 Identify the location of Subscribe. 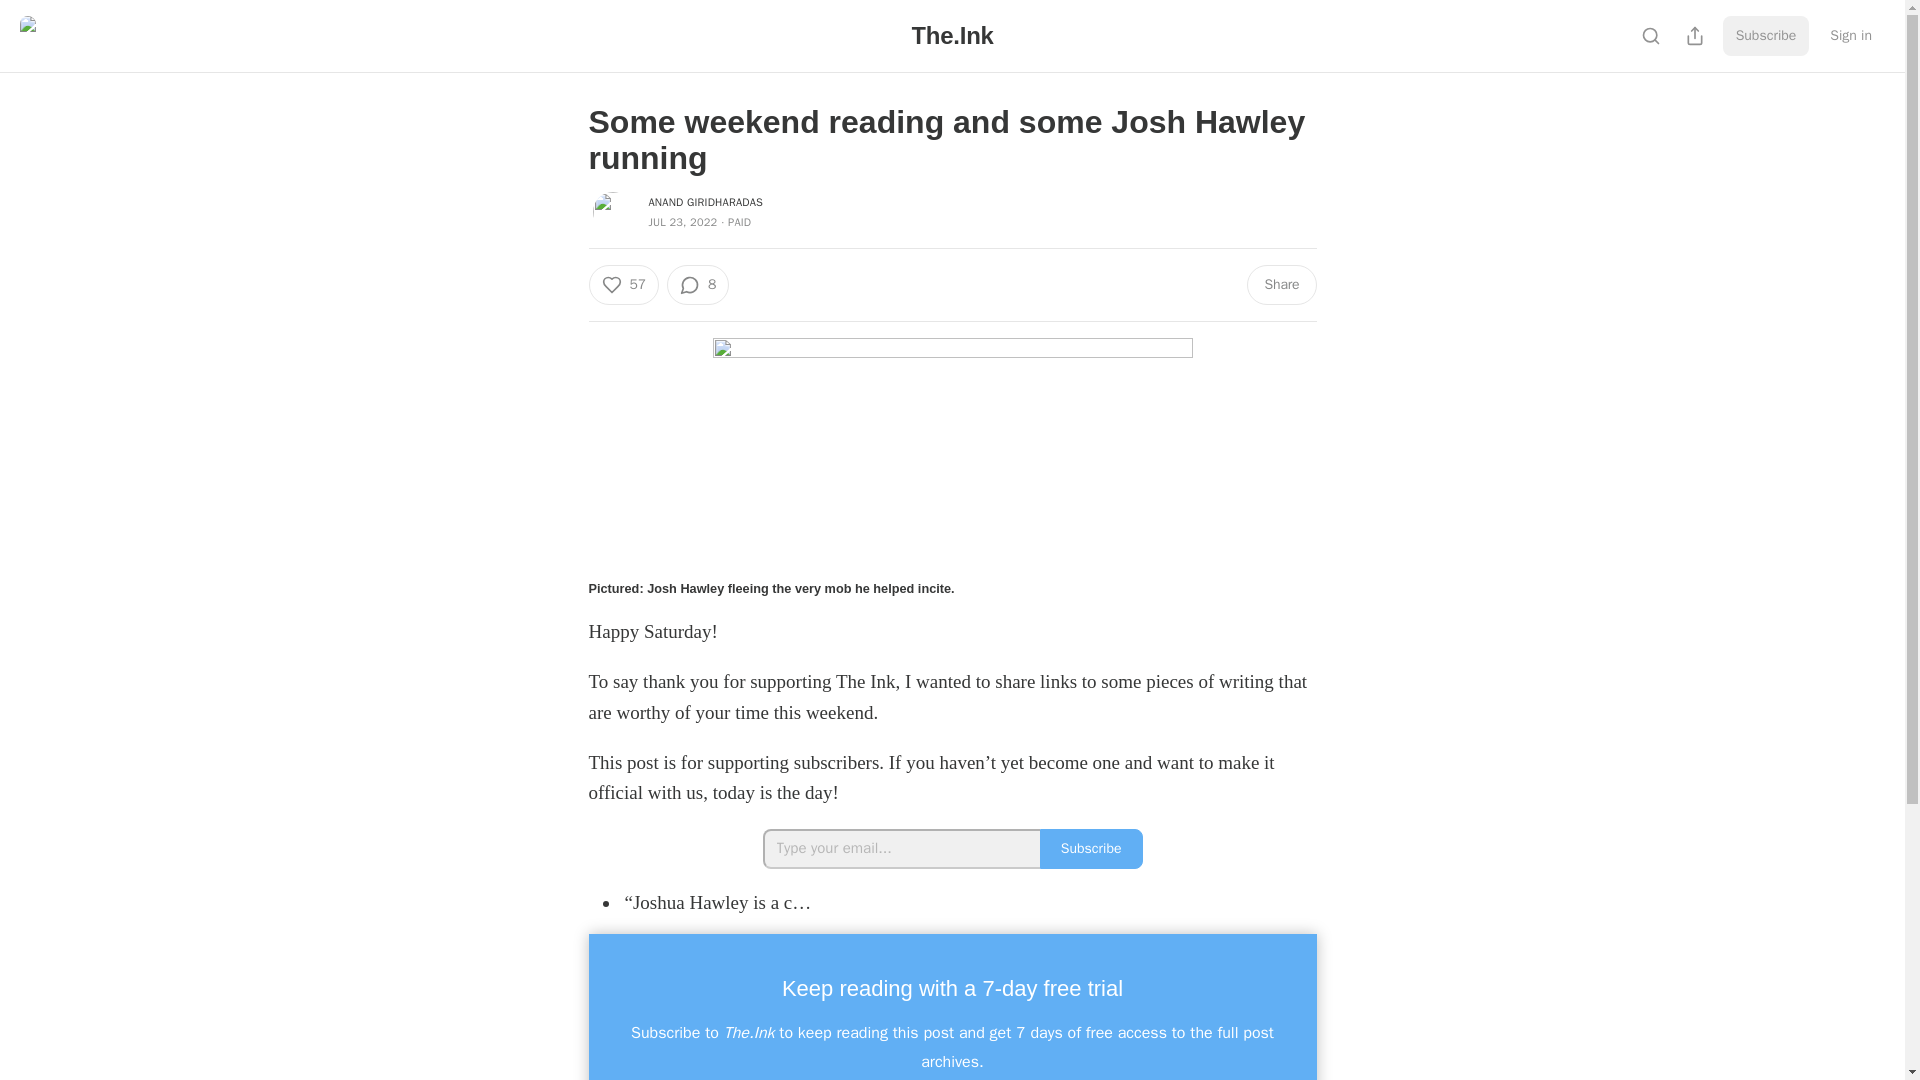
(1091, 849).